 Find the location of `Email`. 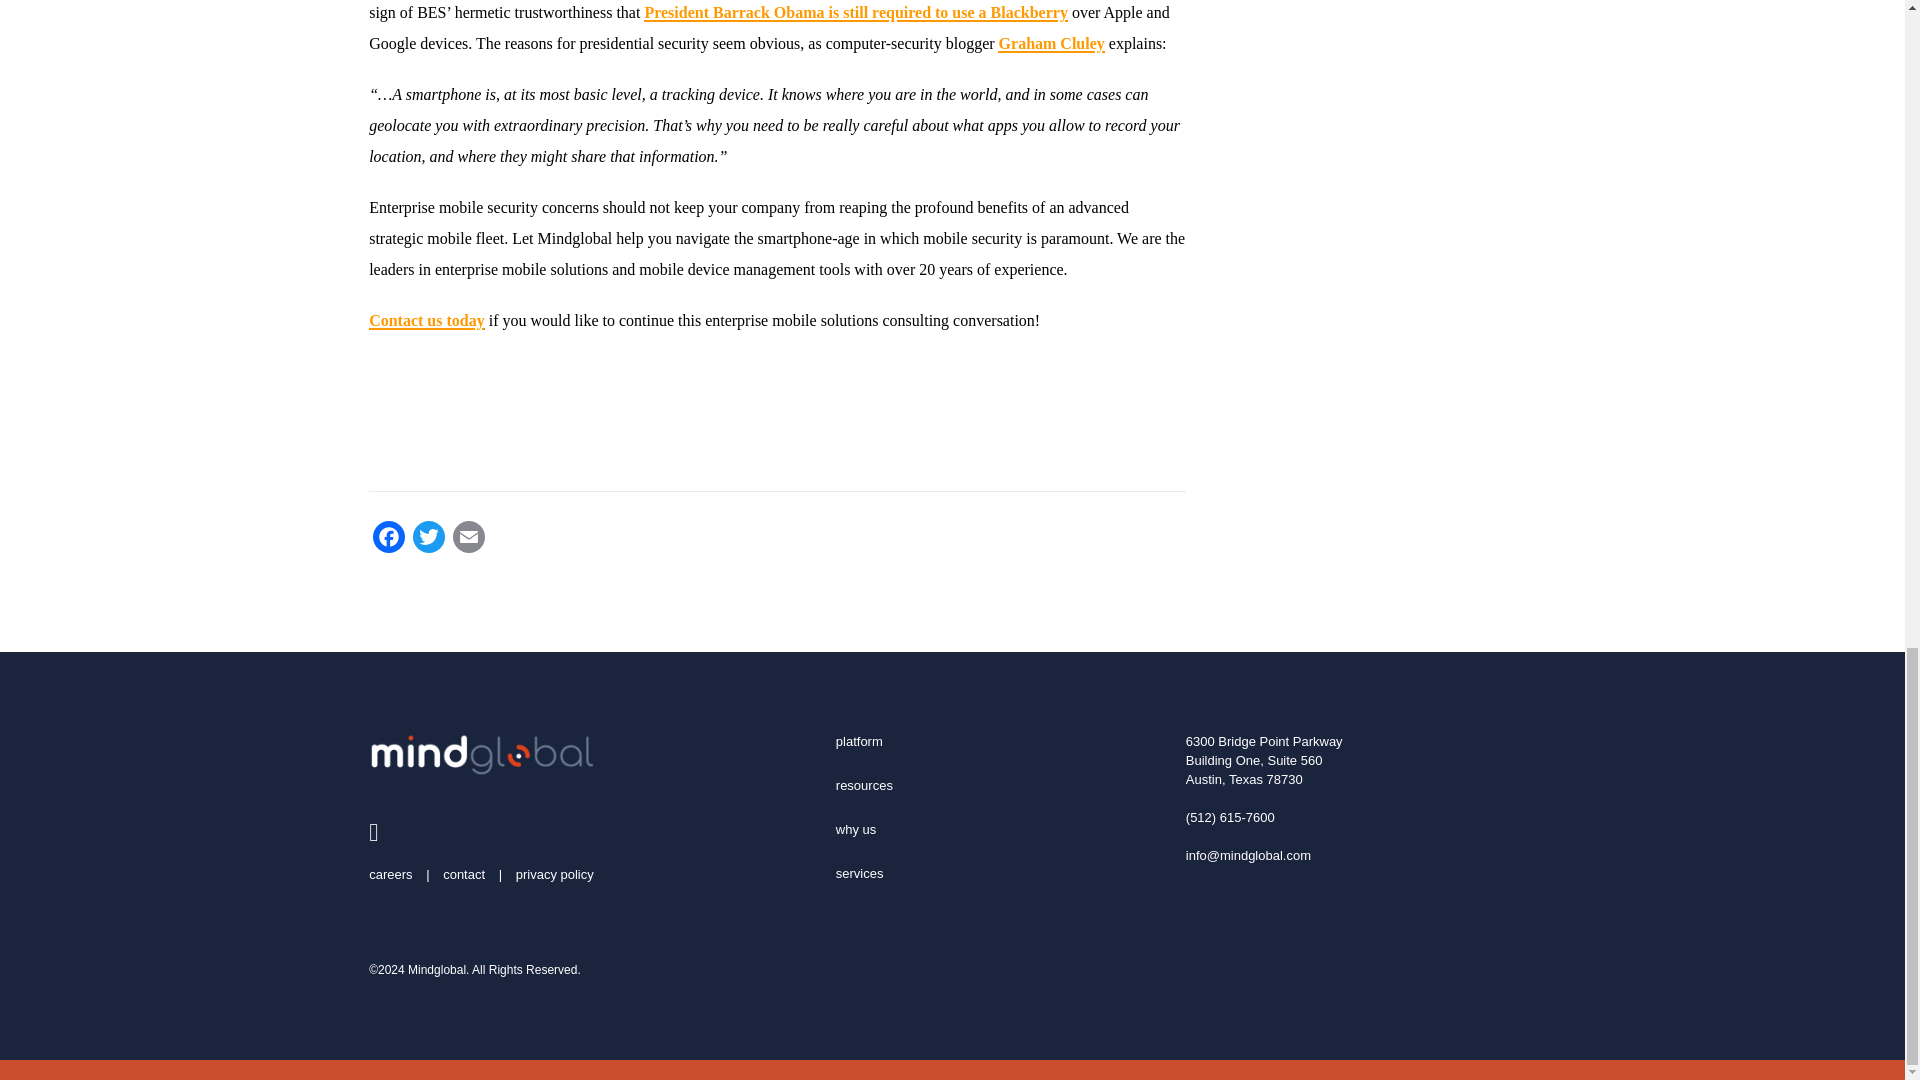

Email is located at coordinates (469, 539).